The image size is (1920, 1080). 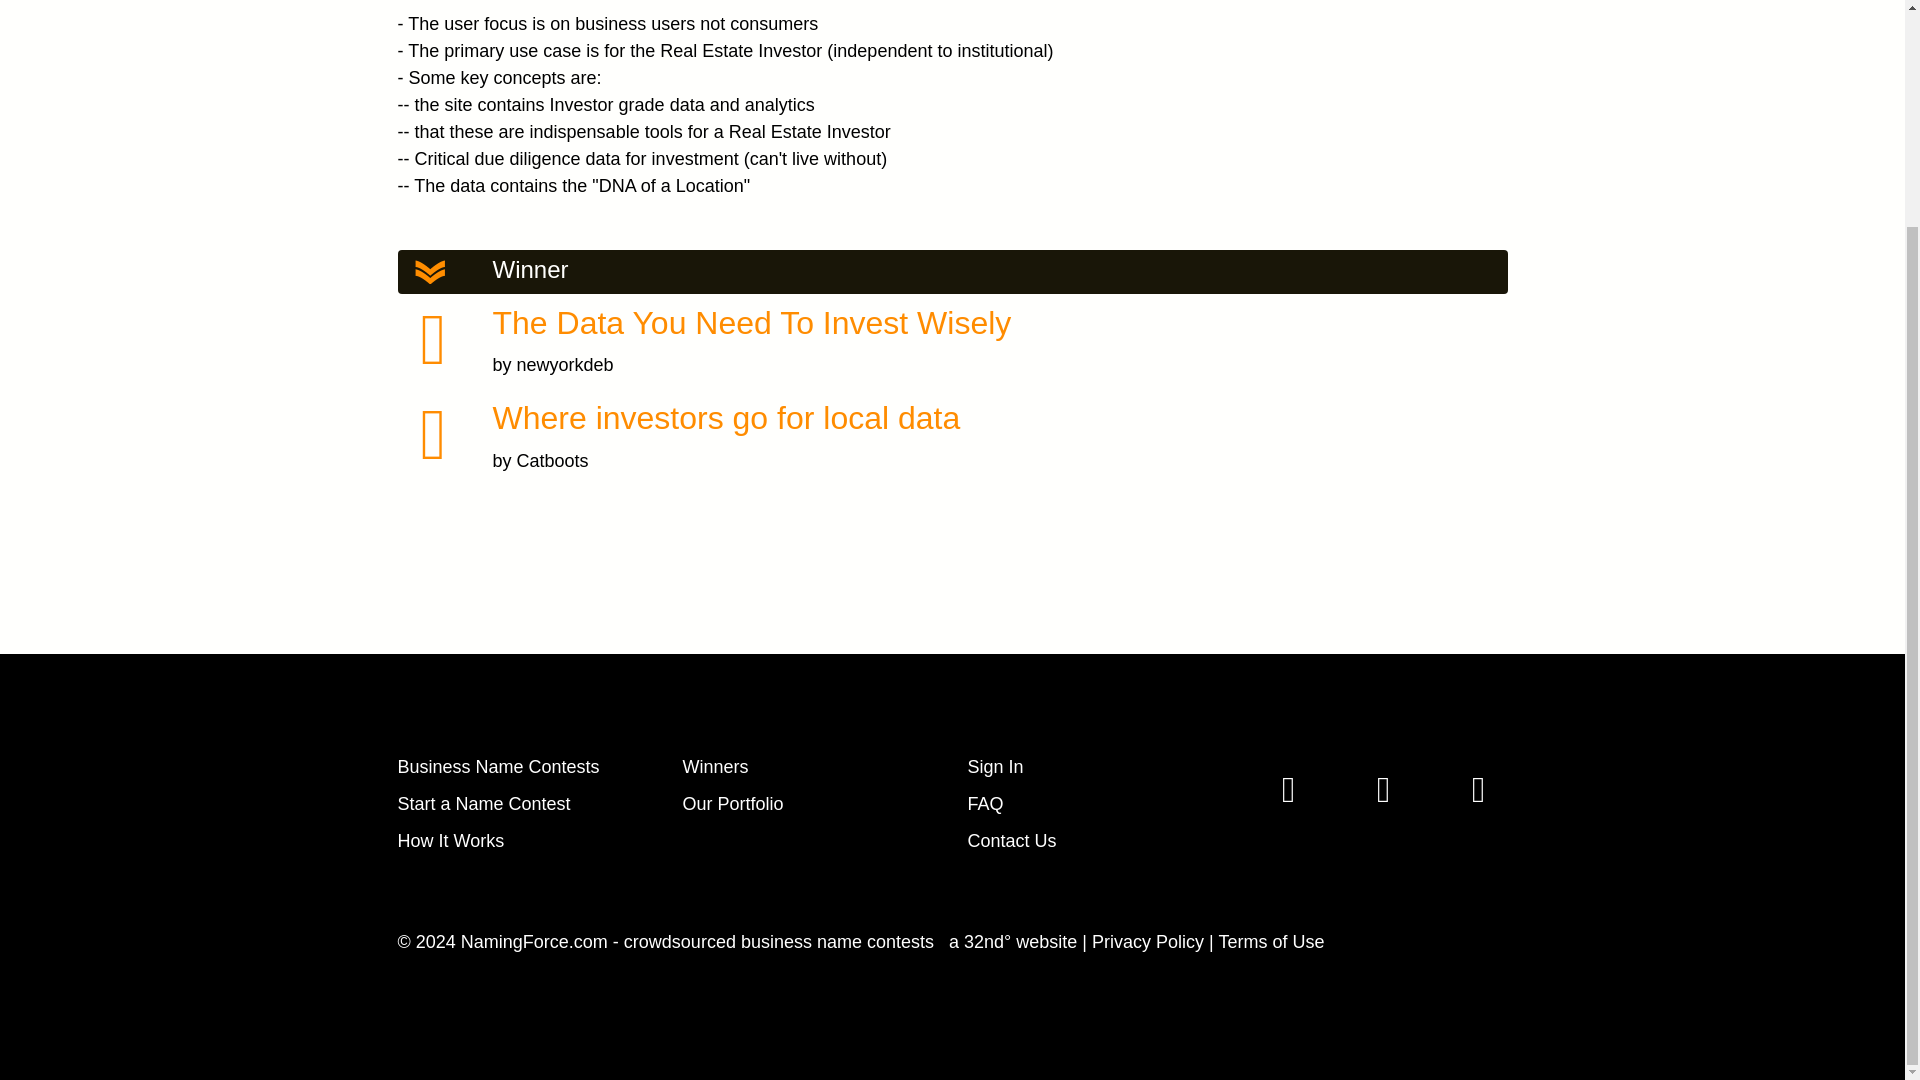 I want to click on Contact Us, so click(x=1012, y=840).